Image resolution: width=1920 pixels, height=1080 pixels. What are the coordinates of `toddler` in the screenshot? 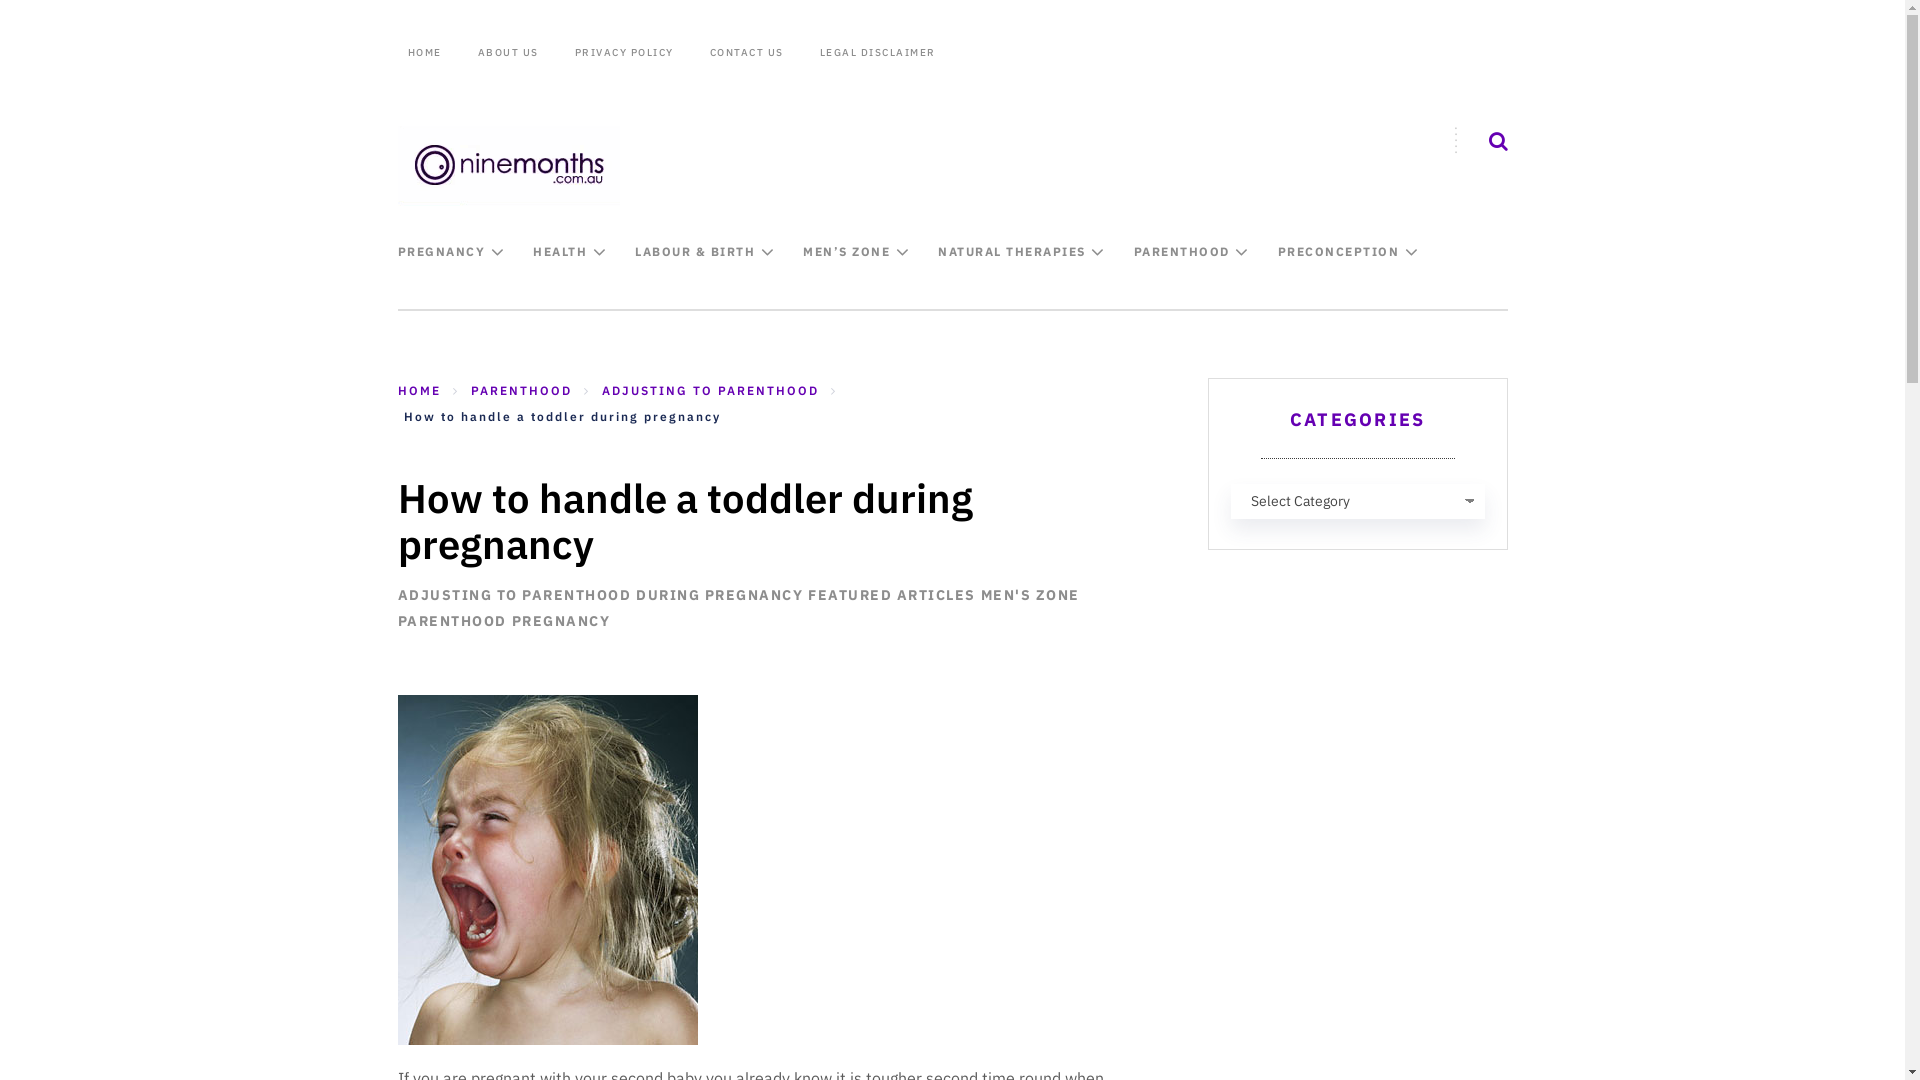 It's located at (548, 870).